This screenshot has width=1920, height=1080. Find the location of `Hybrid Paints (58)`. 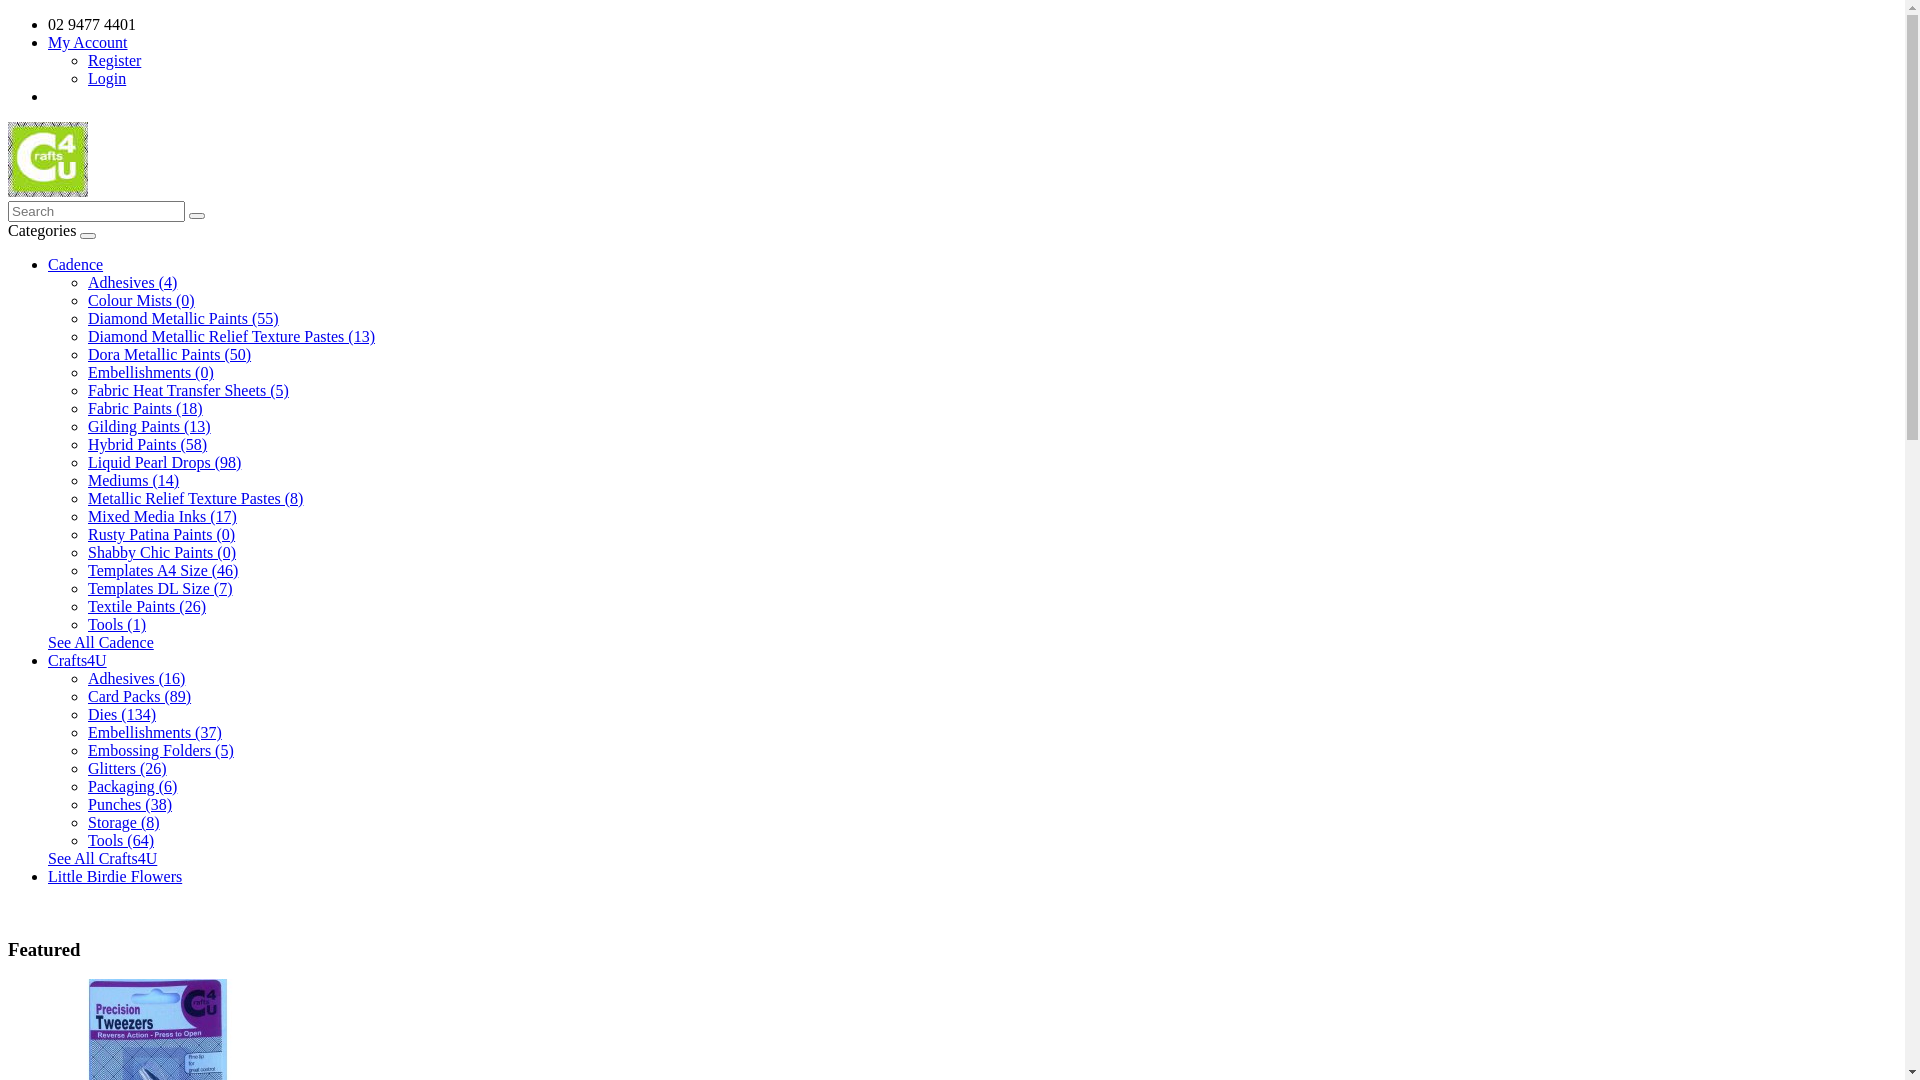

Hybrid Paints (58) is located at coordinates (148, 444).